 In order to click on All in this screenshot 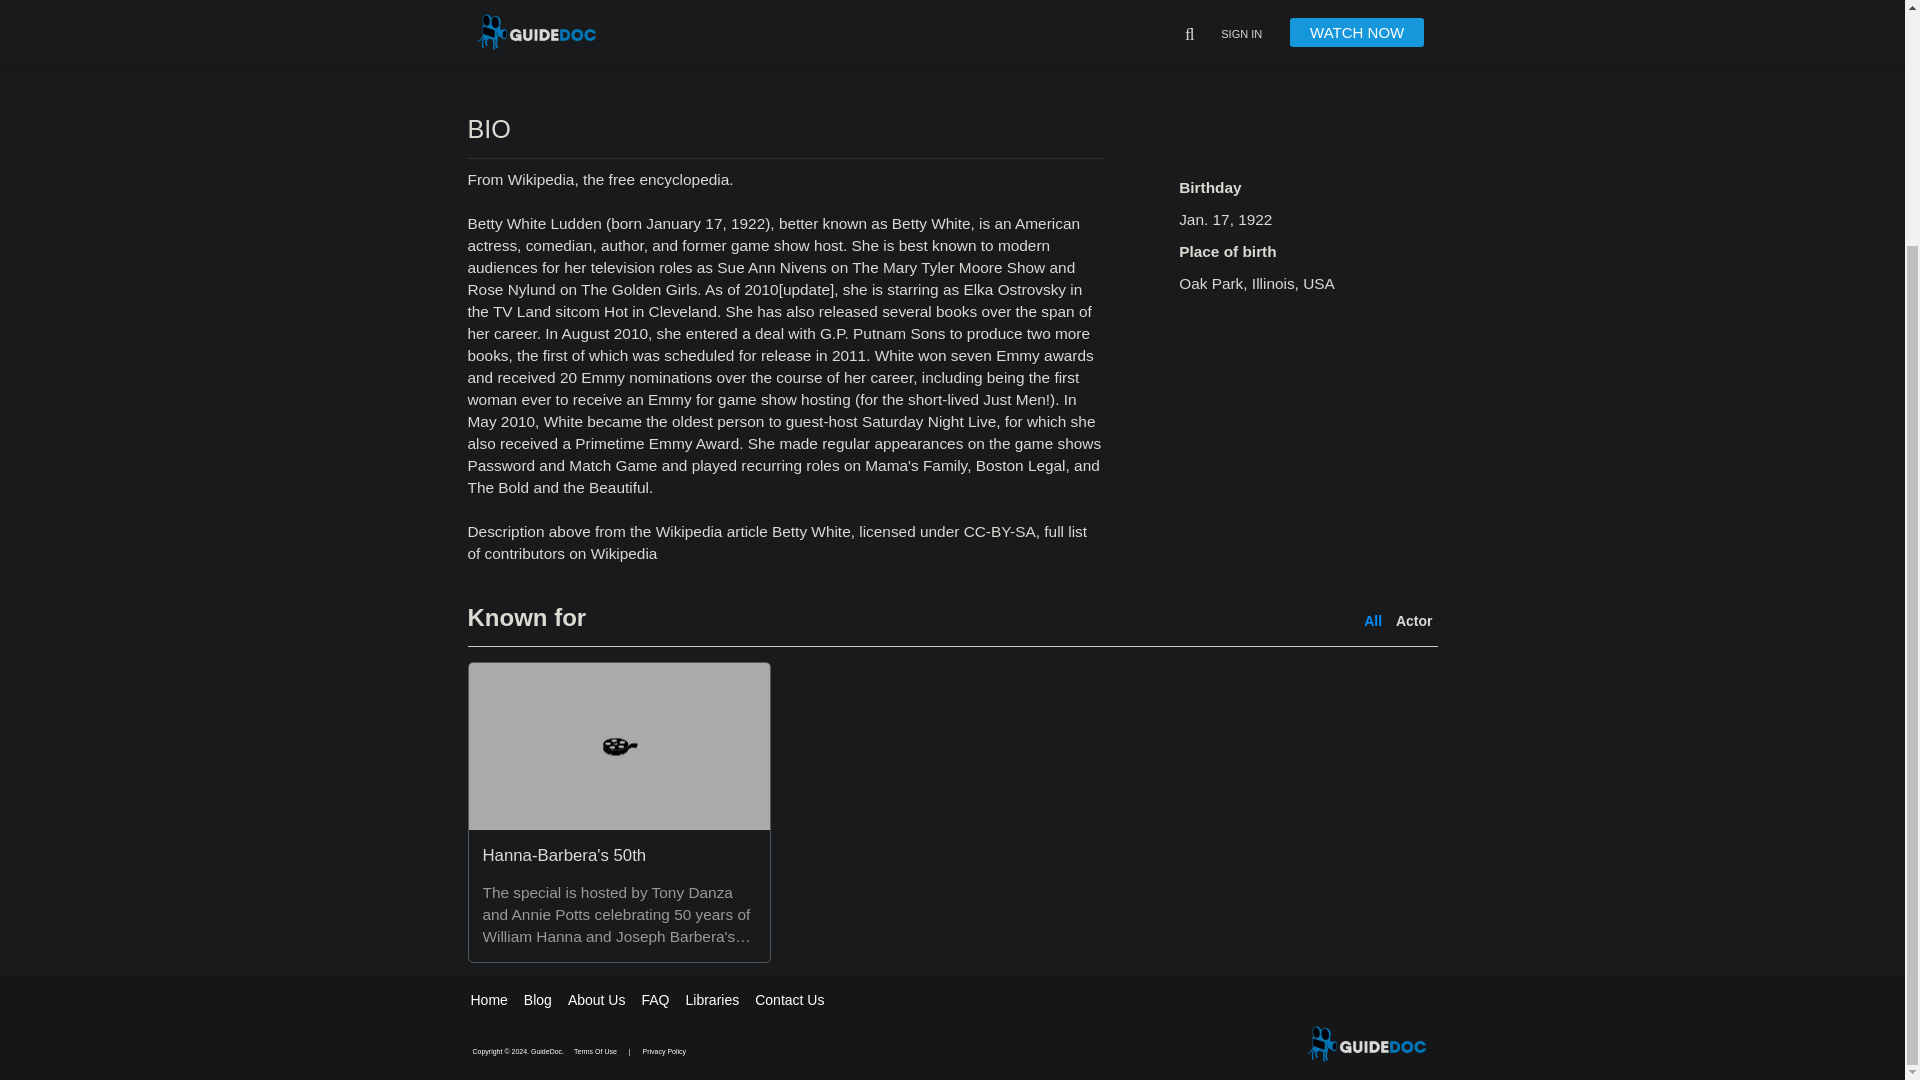, I will do `click(1372, 620)`.